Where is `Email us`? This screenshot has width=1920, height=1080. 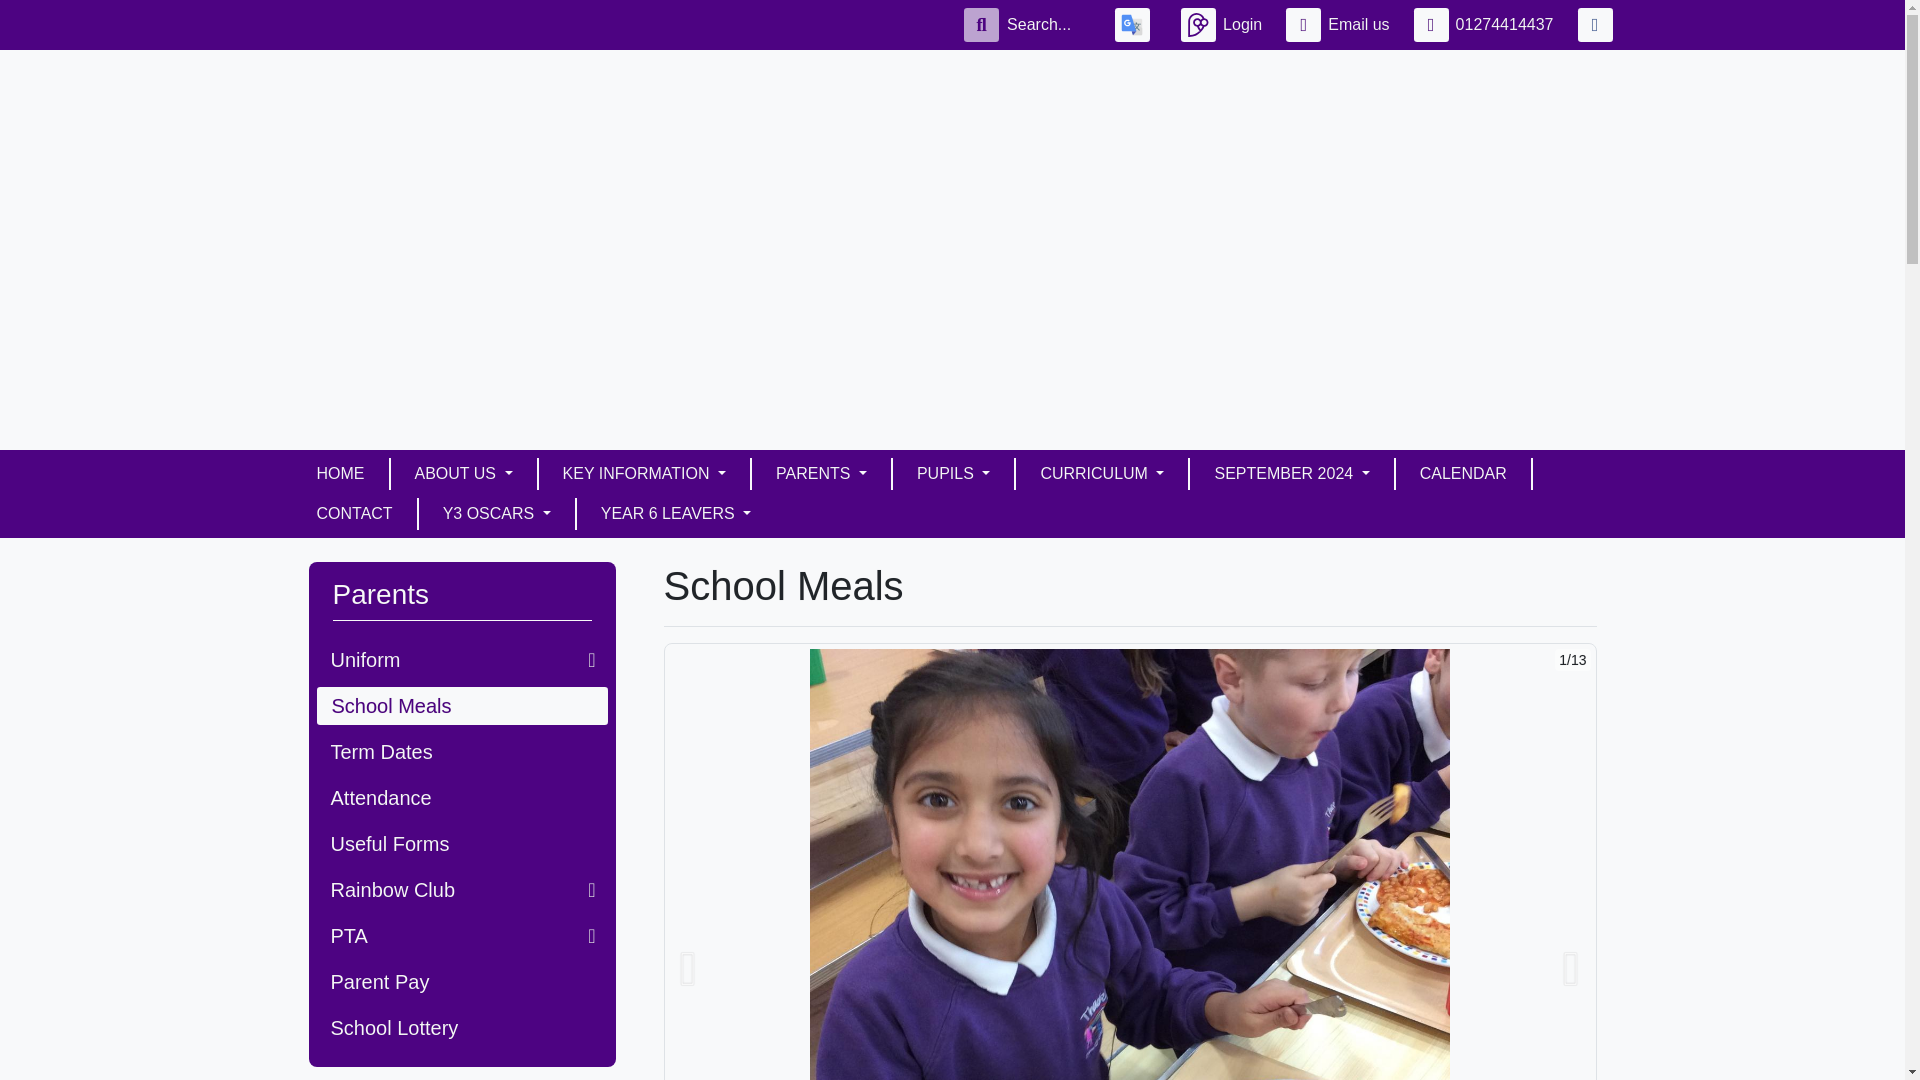
Email us is located at coordinates (1342, 24).